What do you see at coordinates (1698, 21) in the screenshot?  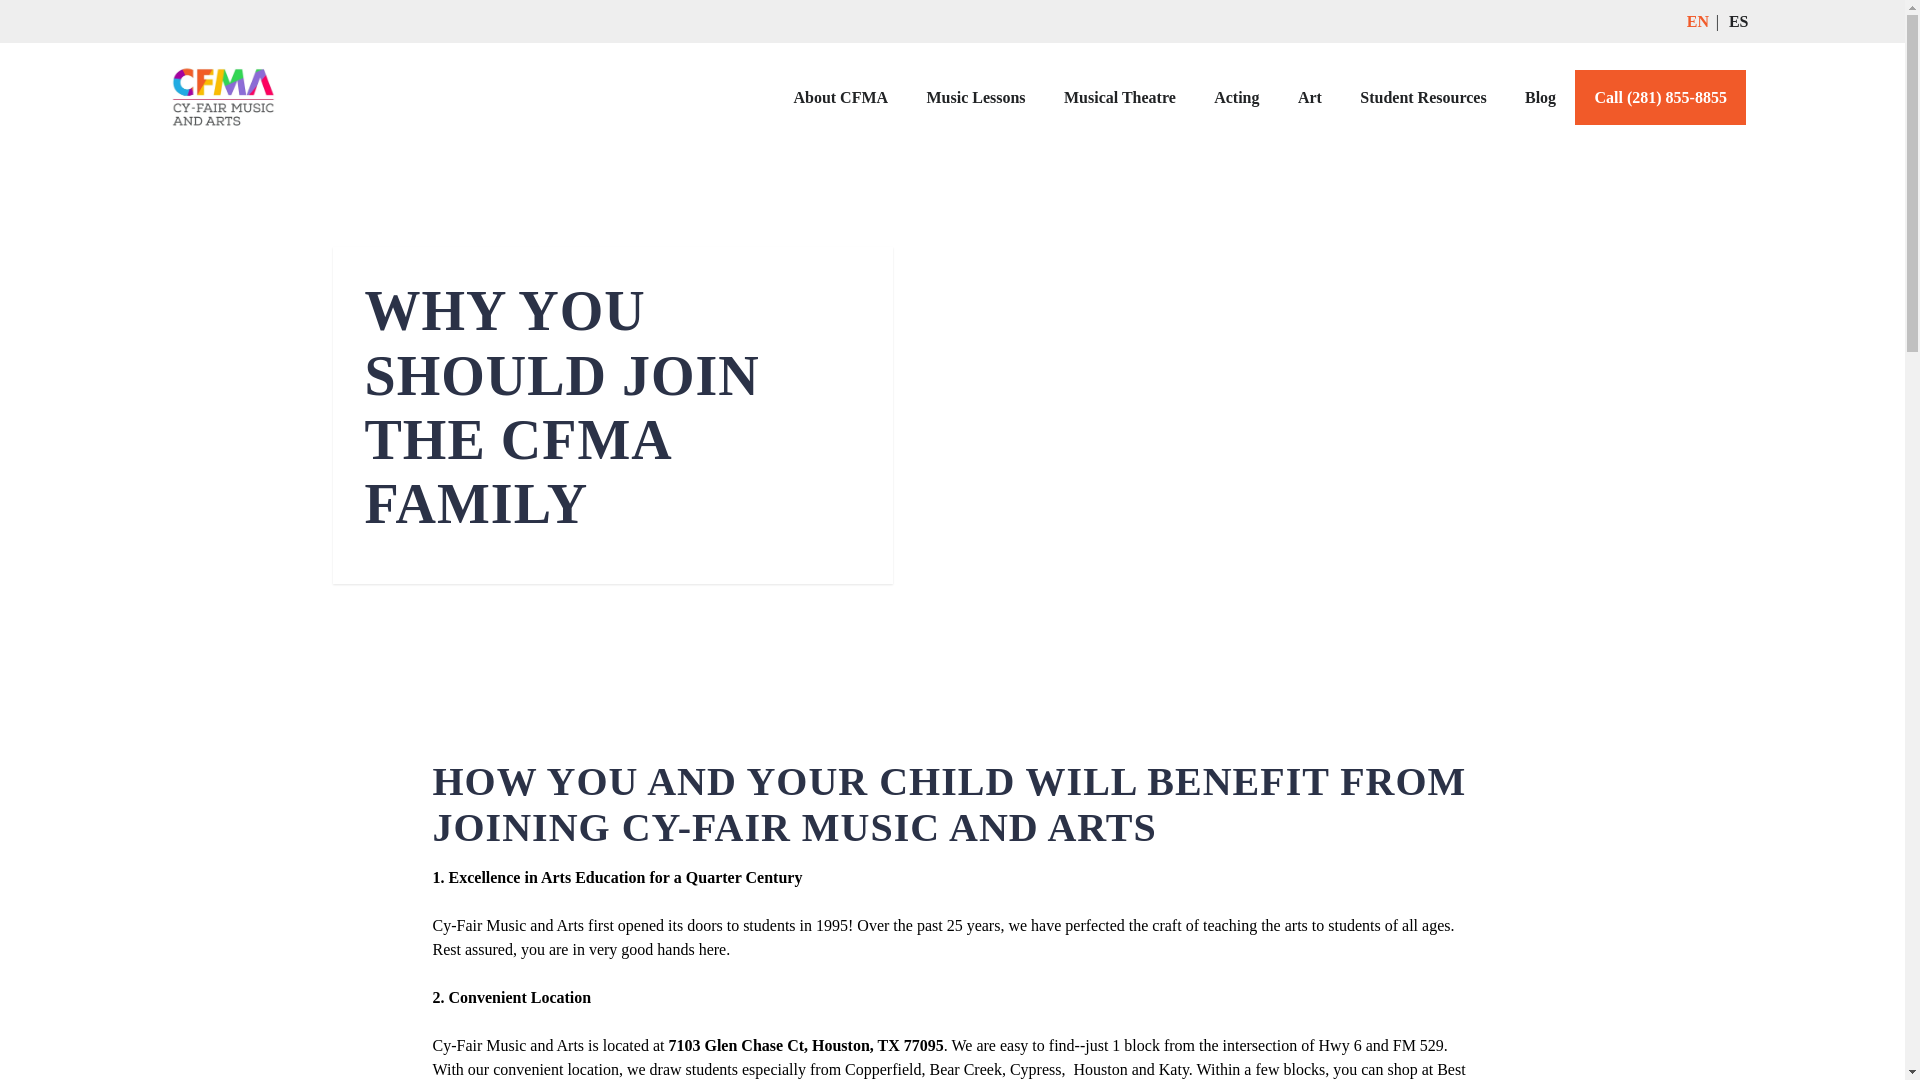 I see `EN` at bounding box center [1698, 21].